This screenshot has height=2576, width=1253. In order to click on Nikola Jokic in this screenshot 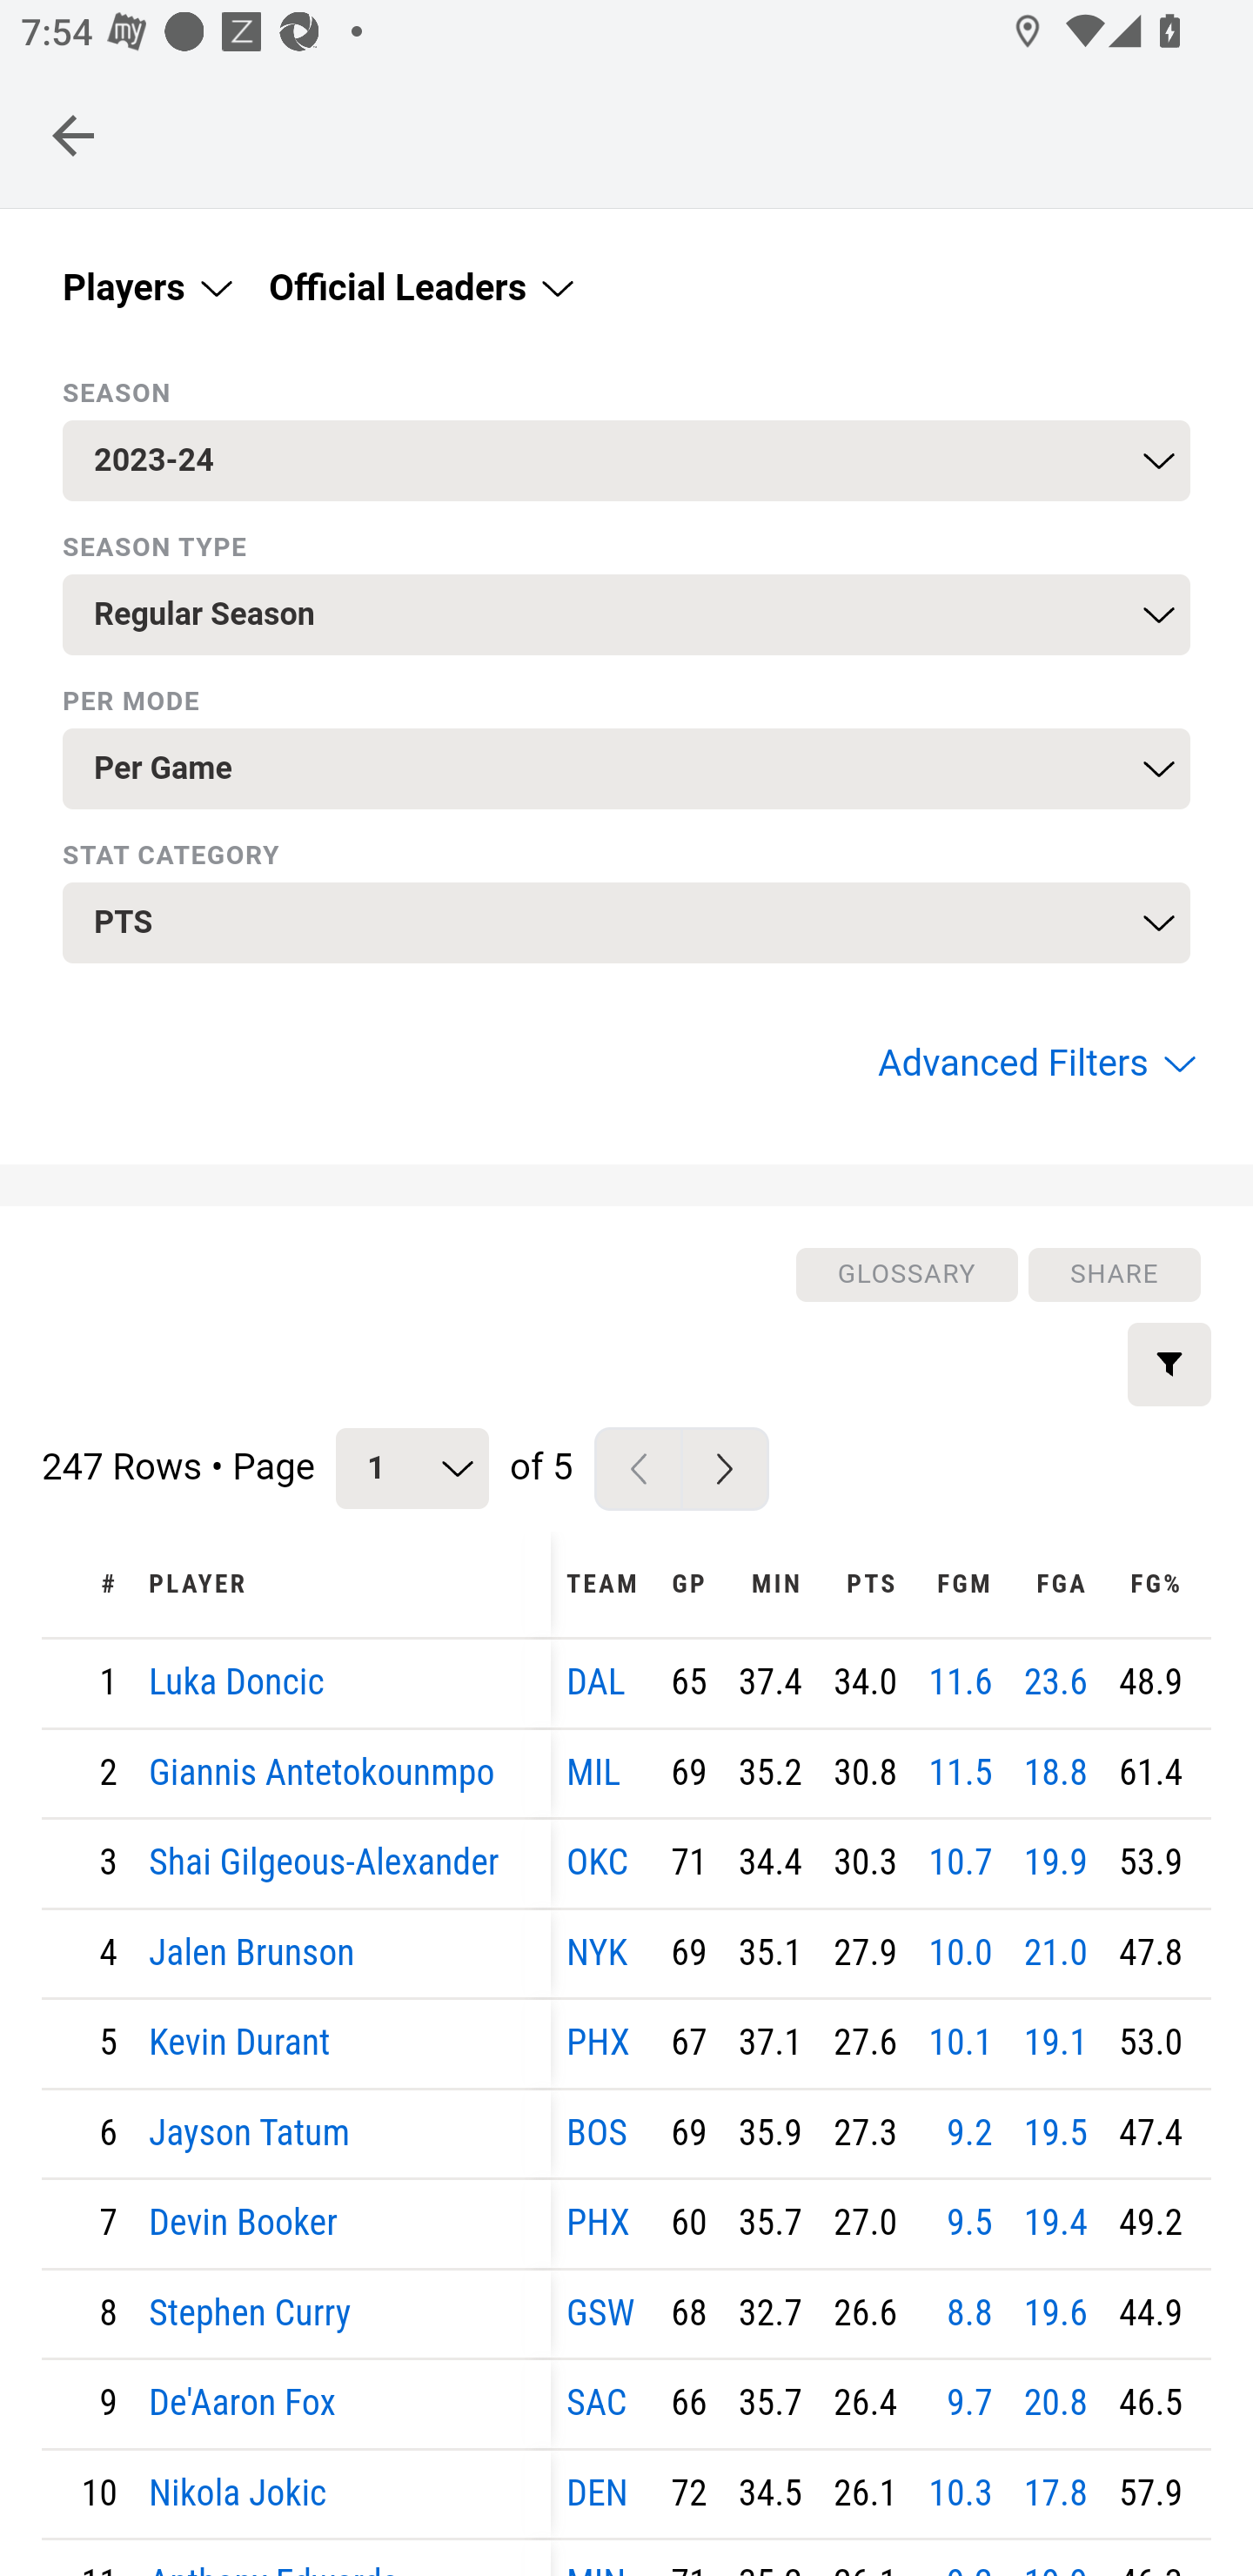, I will do `click(238, 2492)`.